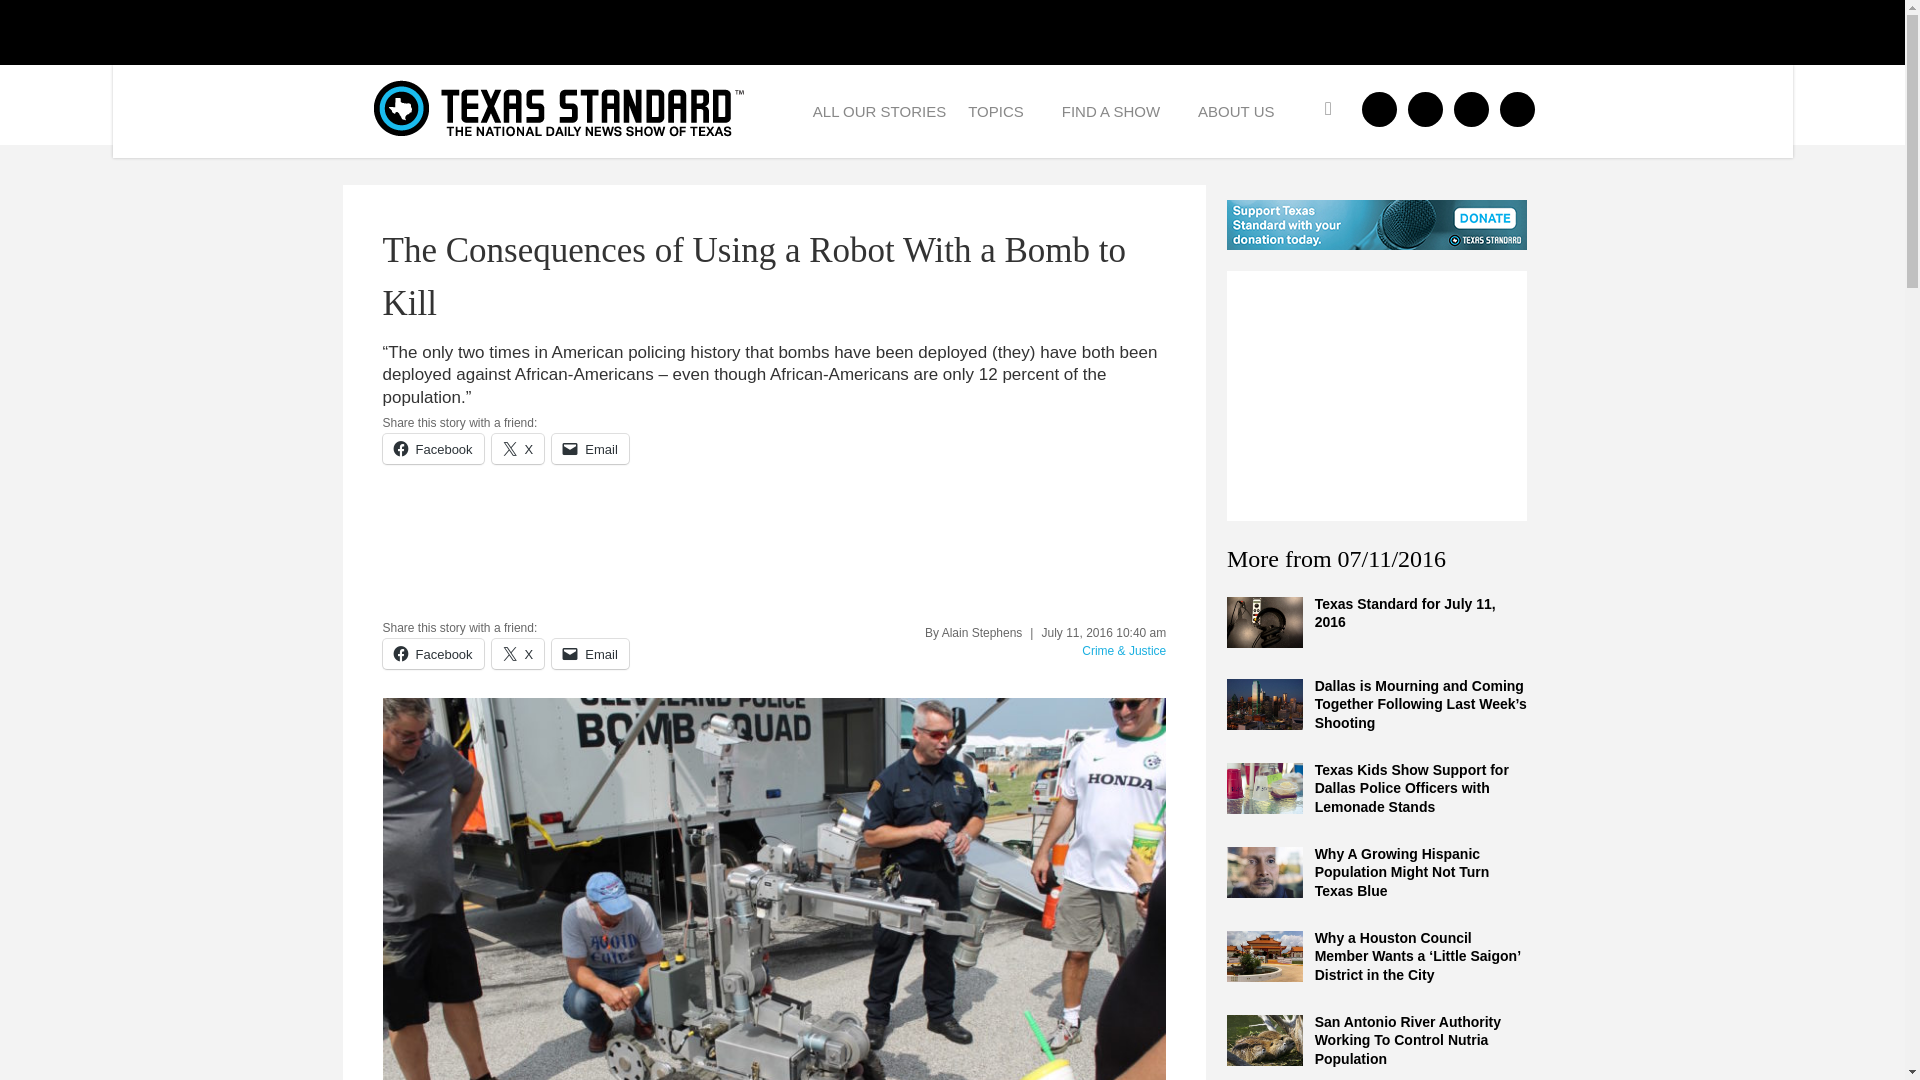  Describe the element at coordinates (590, 449) in the screenshot. I see `Click to email a link to a friend` at that location.